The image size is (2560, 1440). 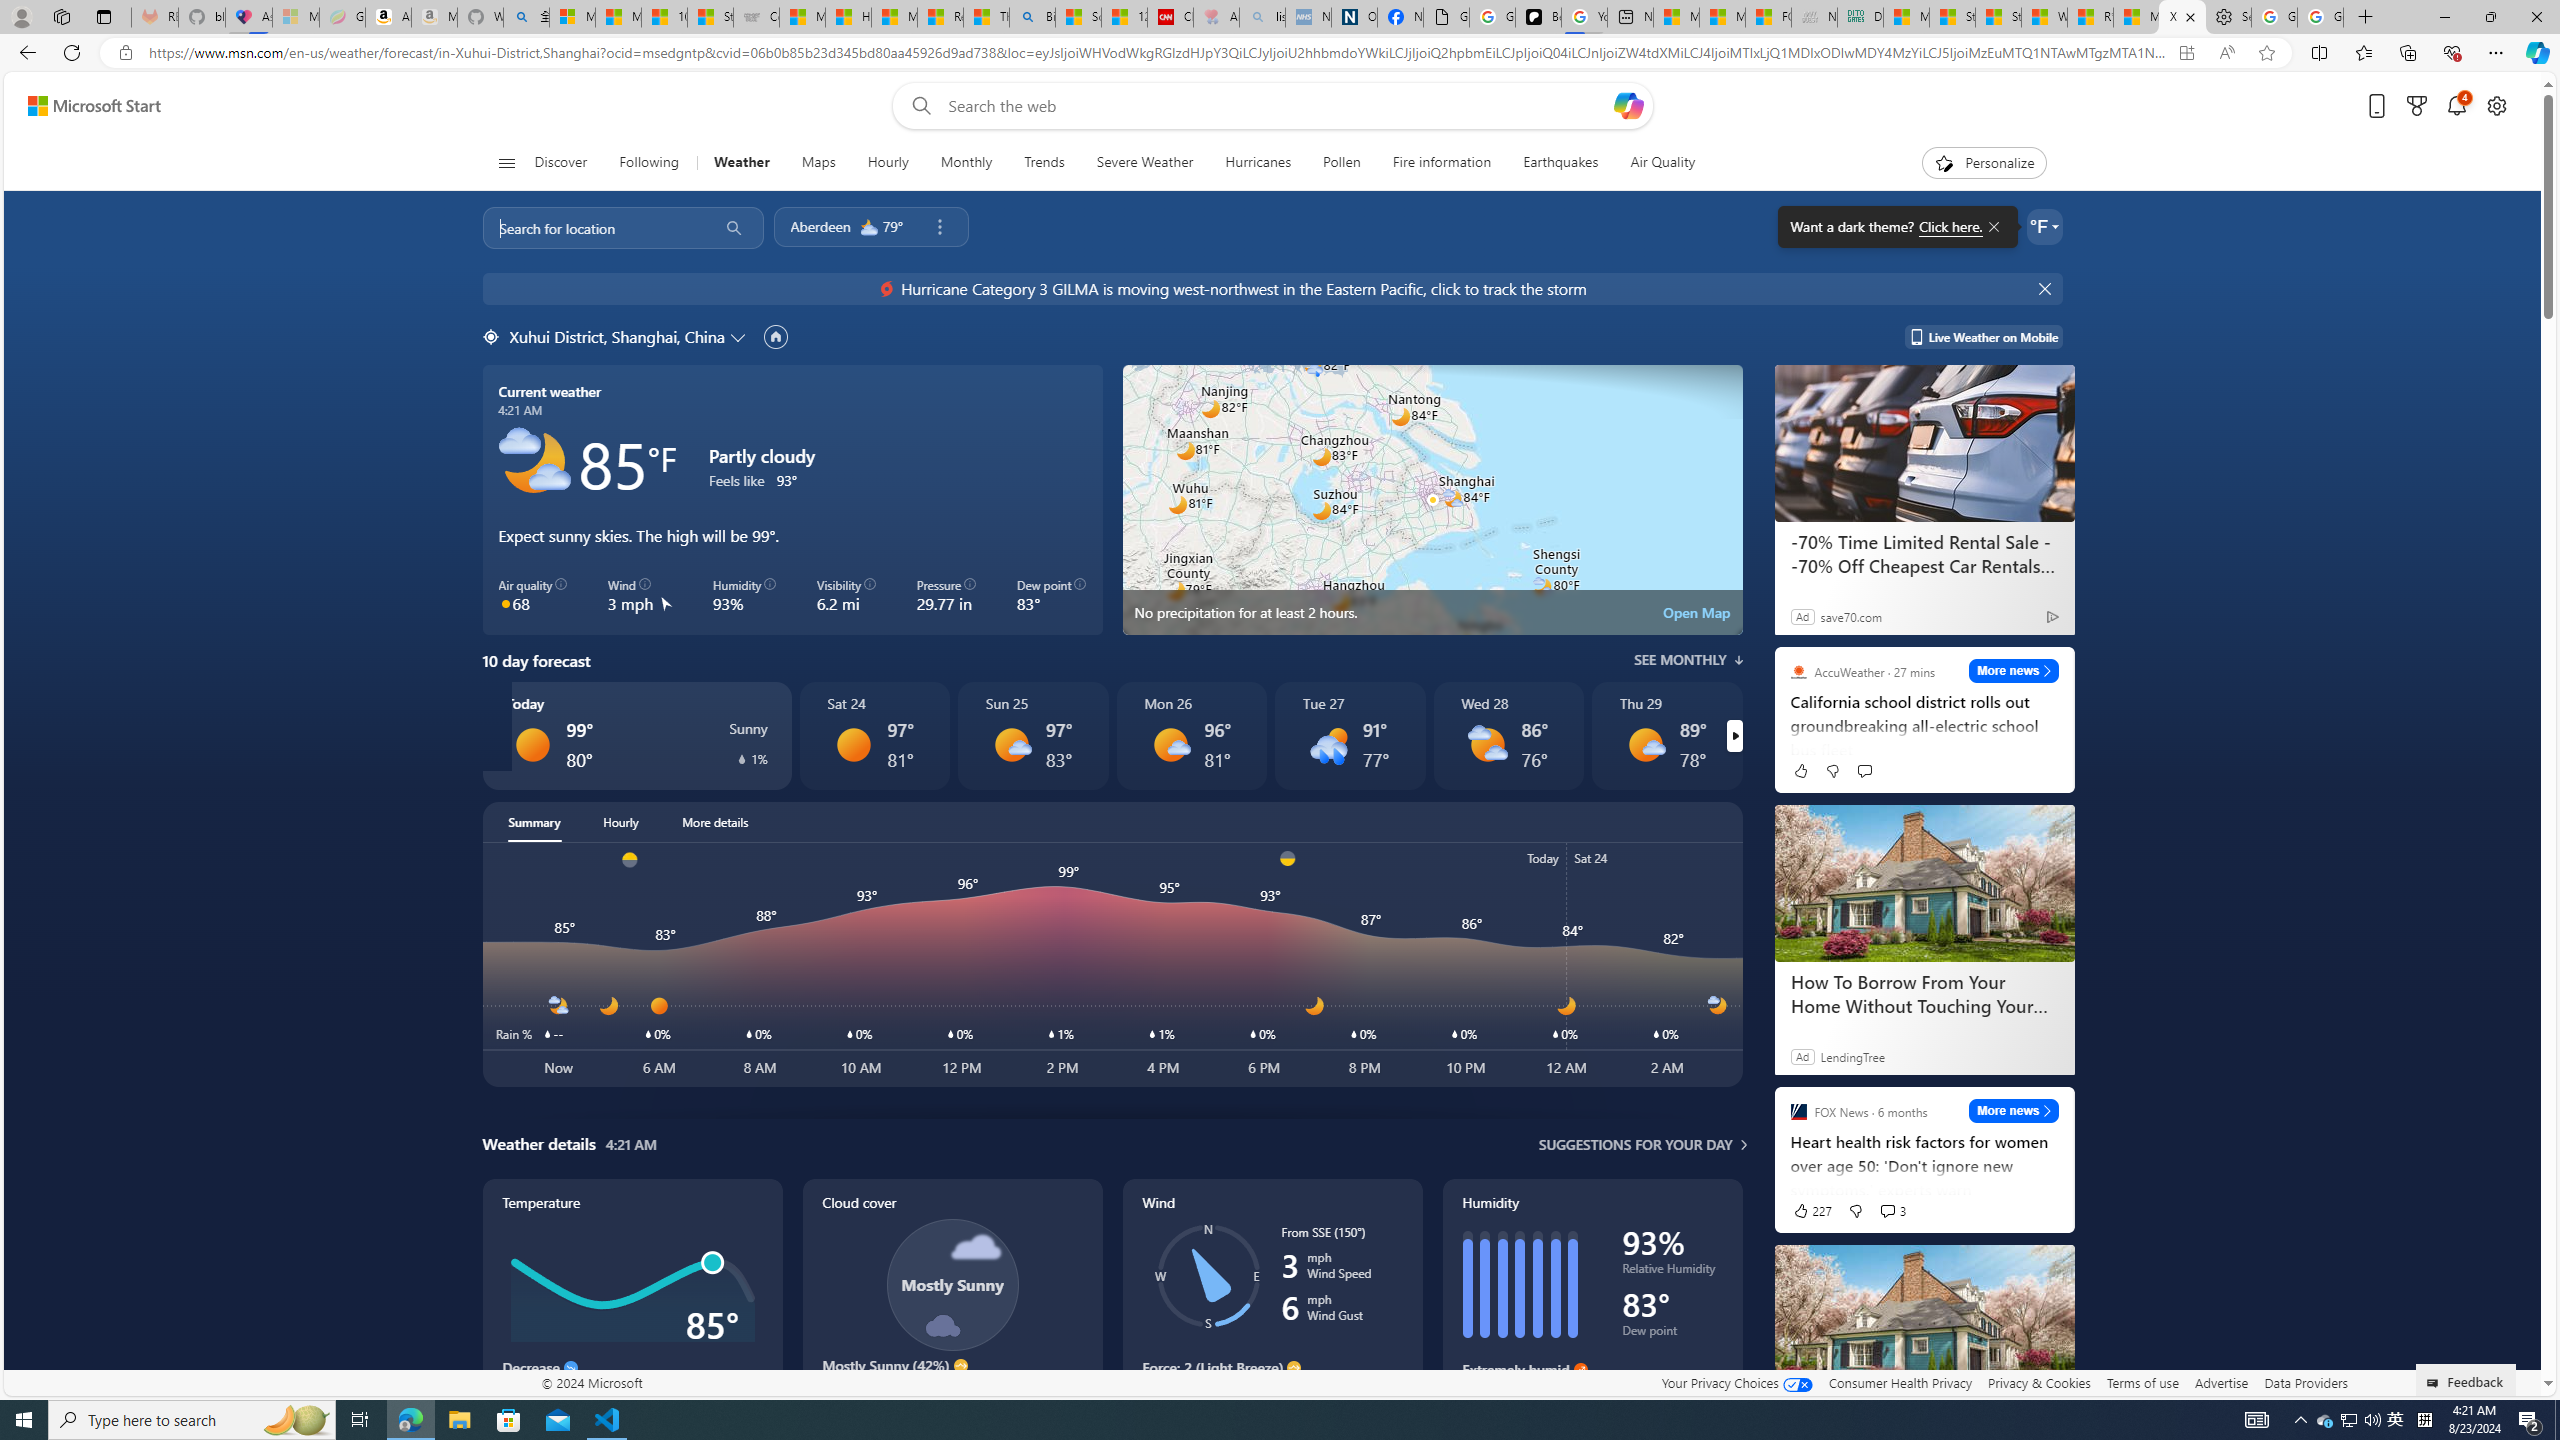 I want to click on Search for location, so click(x=593, y=227).